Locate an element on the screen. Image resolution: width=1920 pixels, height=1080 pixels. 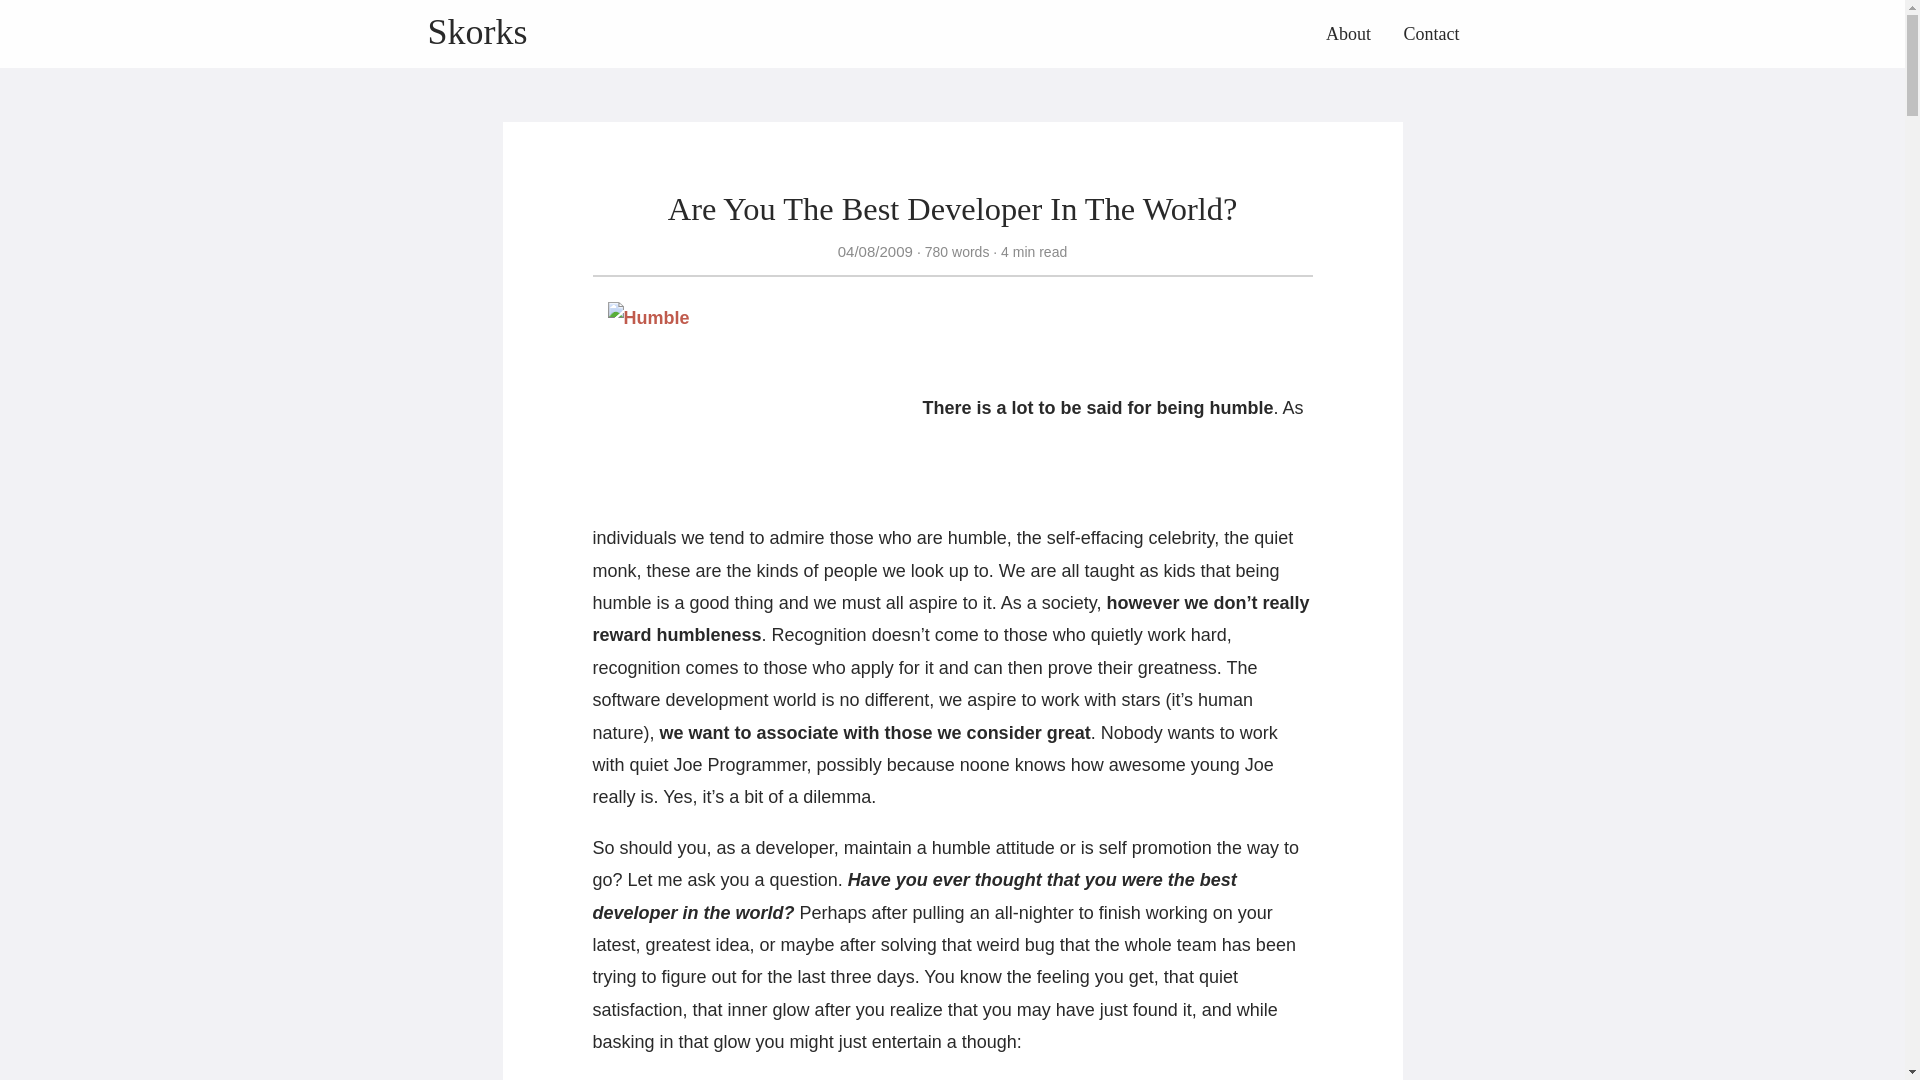
About is located at coordinates (1348, 34).